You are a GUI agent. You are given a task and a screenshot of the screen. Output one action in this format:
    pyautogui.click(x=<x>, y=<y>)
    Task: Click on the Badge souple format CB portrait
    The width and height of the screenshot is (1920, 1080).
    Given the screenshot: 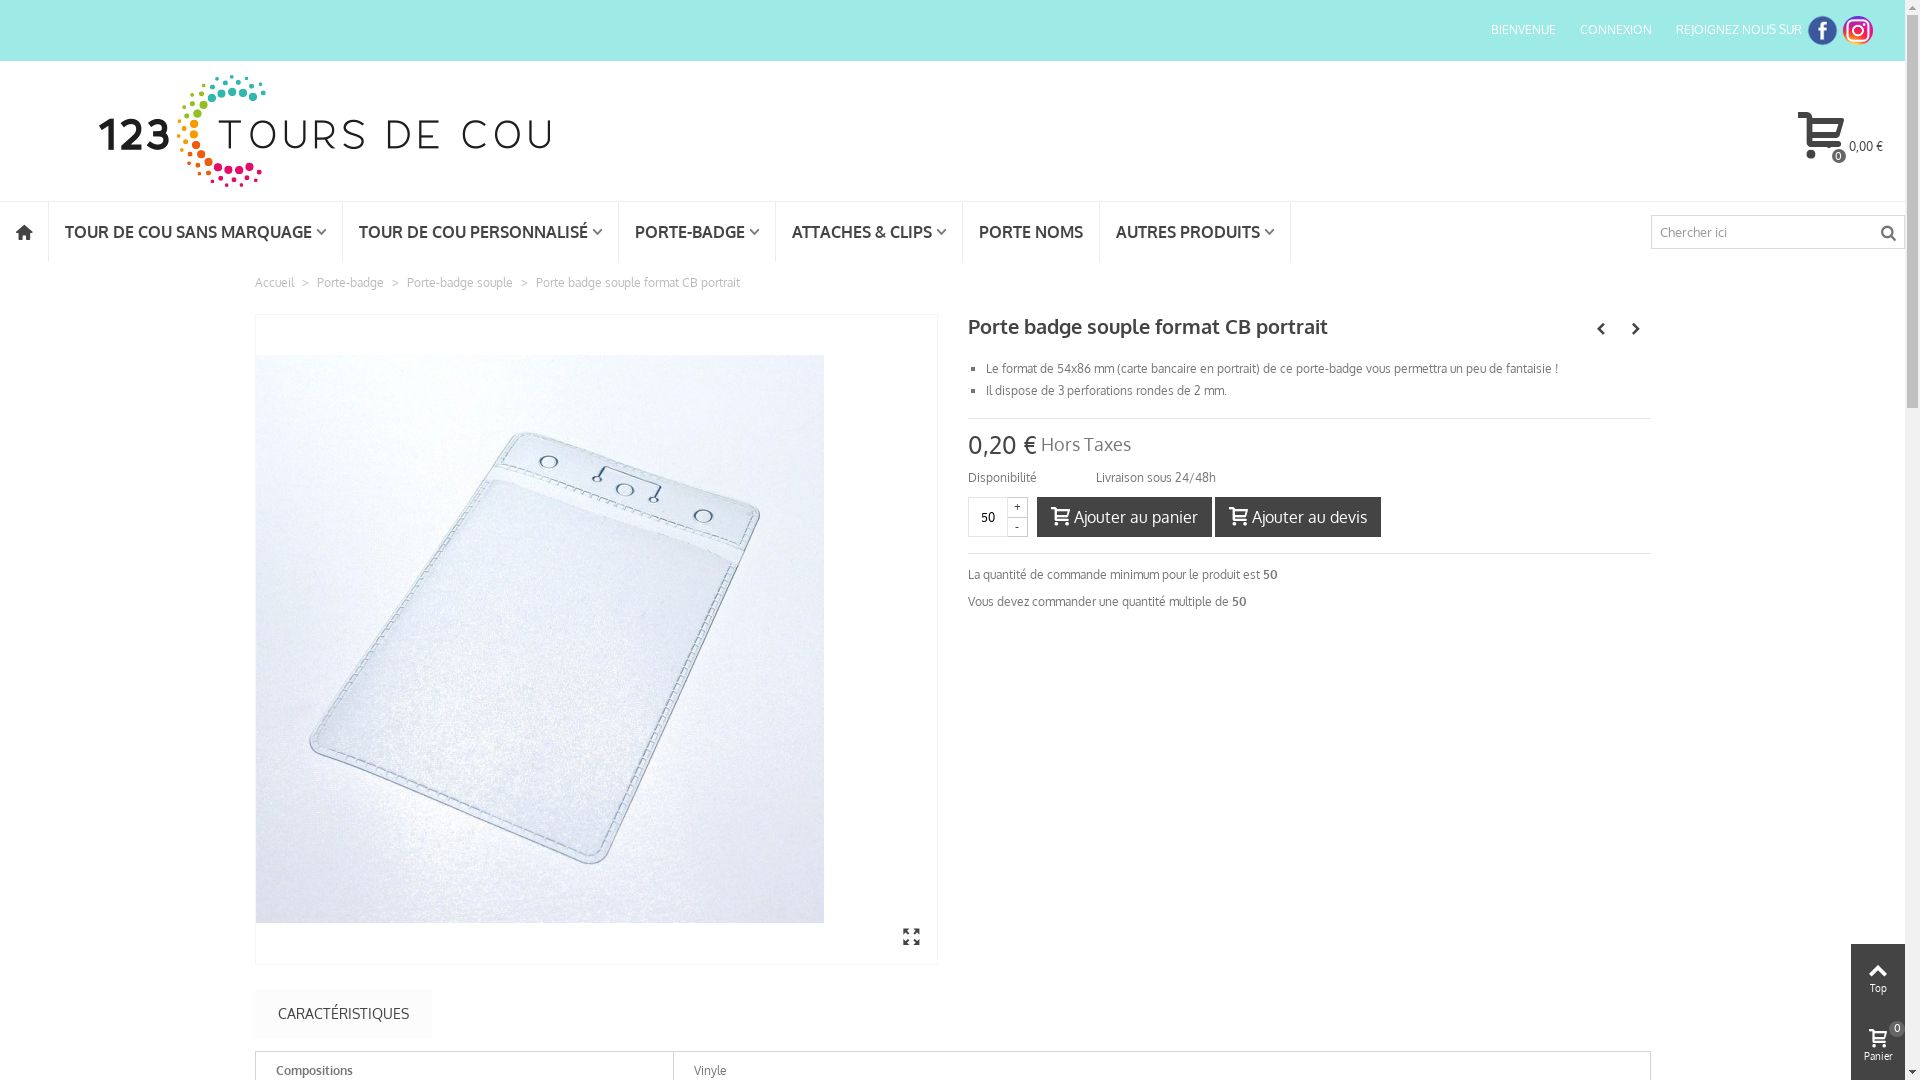 What is the action you would take?
    pyautogui.click(x=540, y=640)
    